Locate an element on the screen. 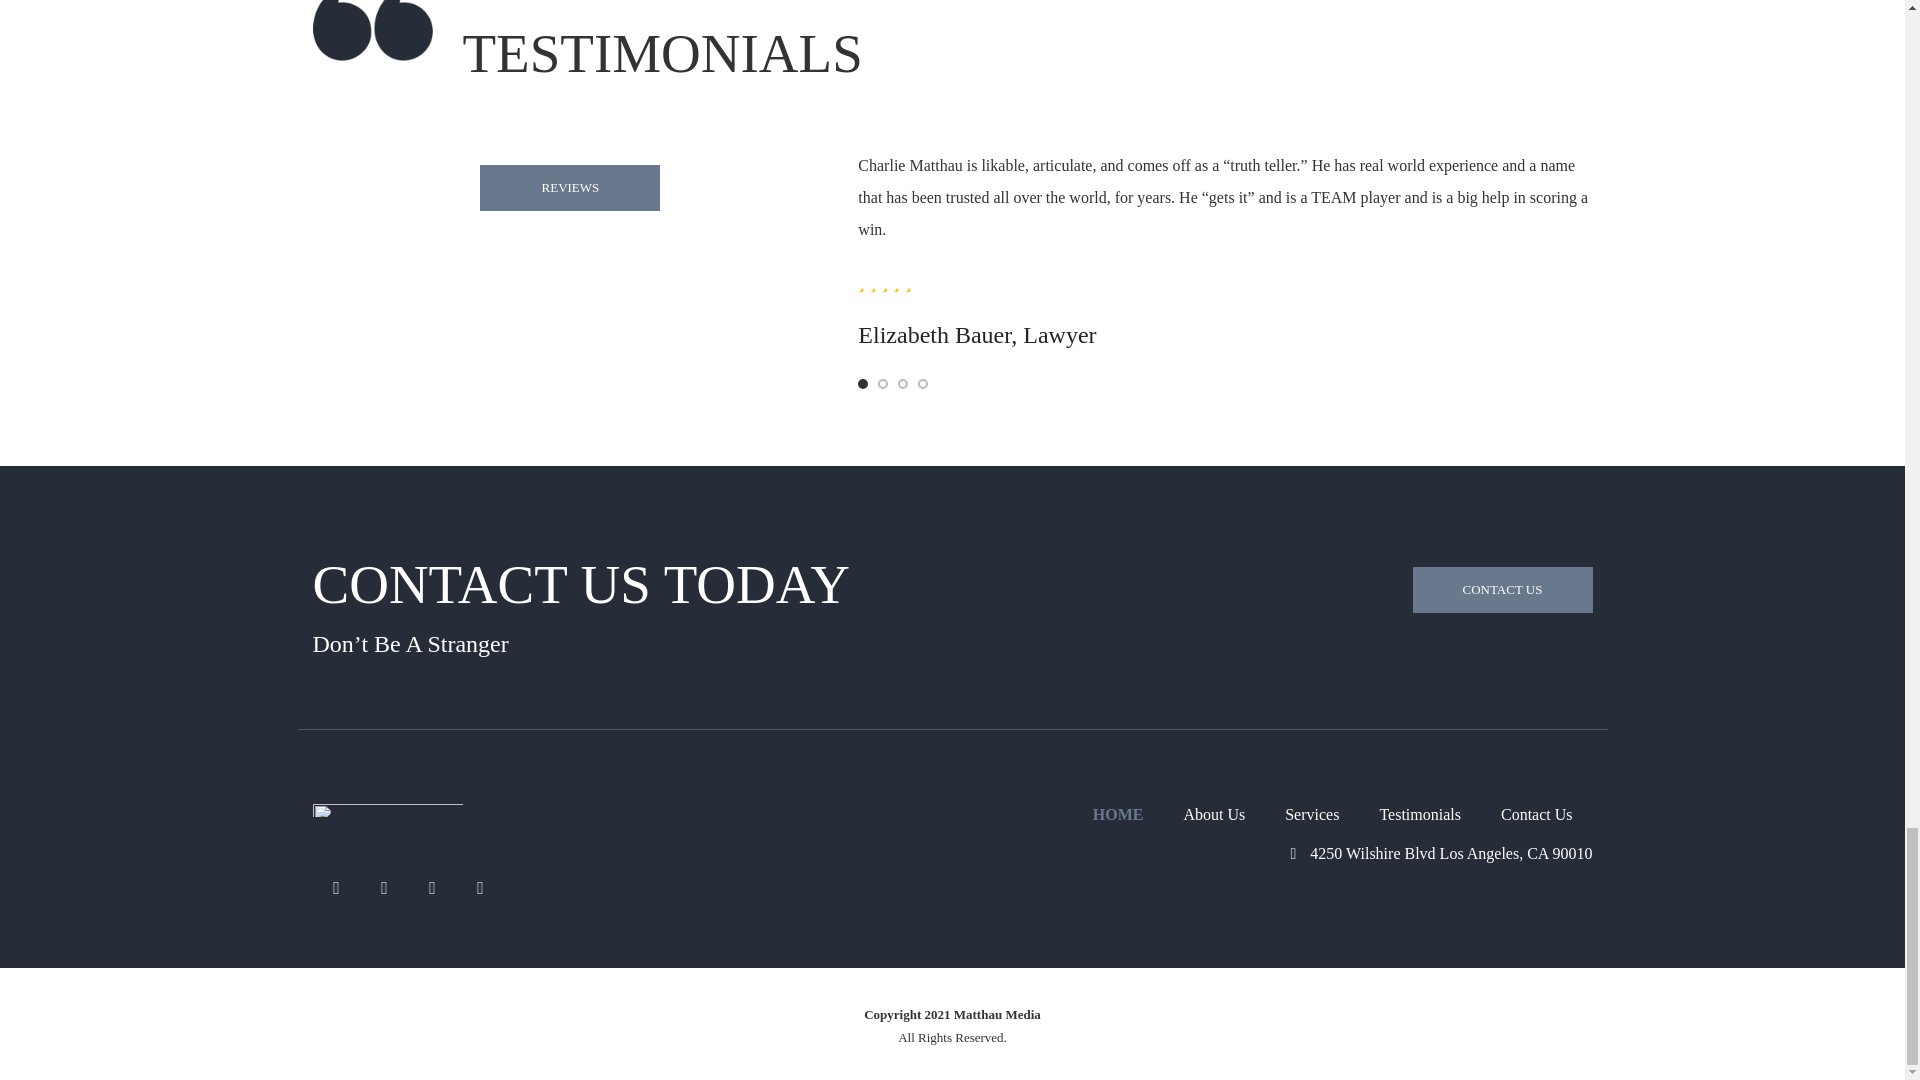  Services is located at coordinates (1312, 814).